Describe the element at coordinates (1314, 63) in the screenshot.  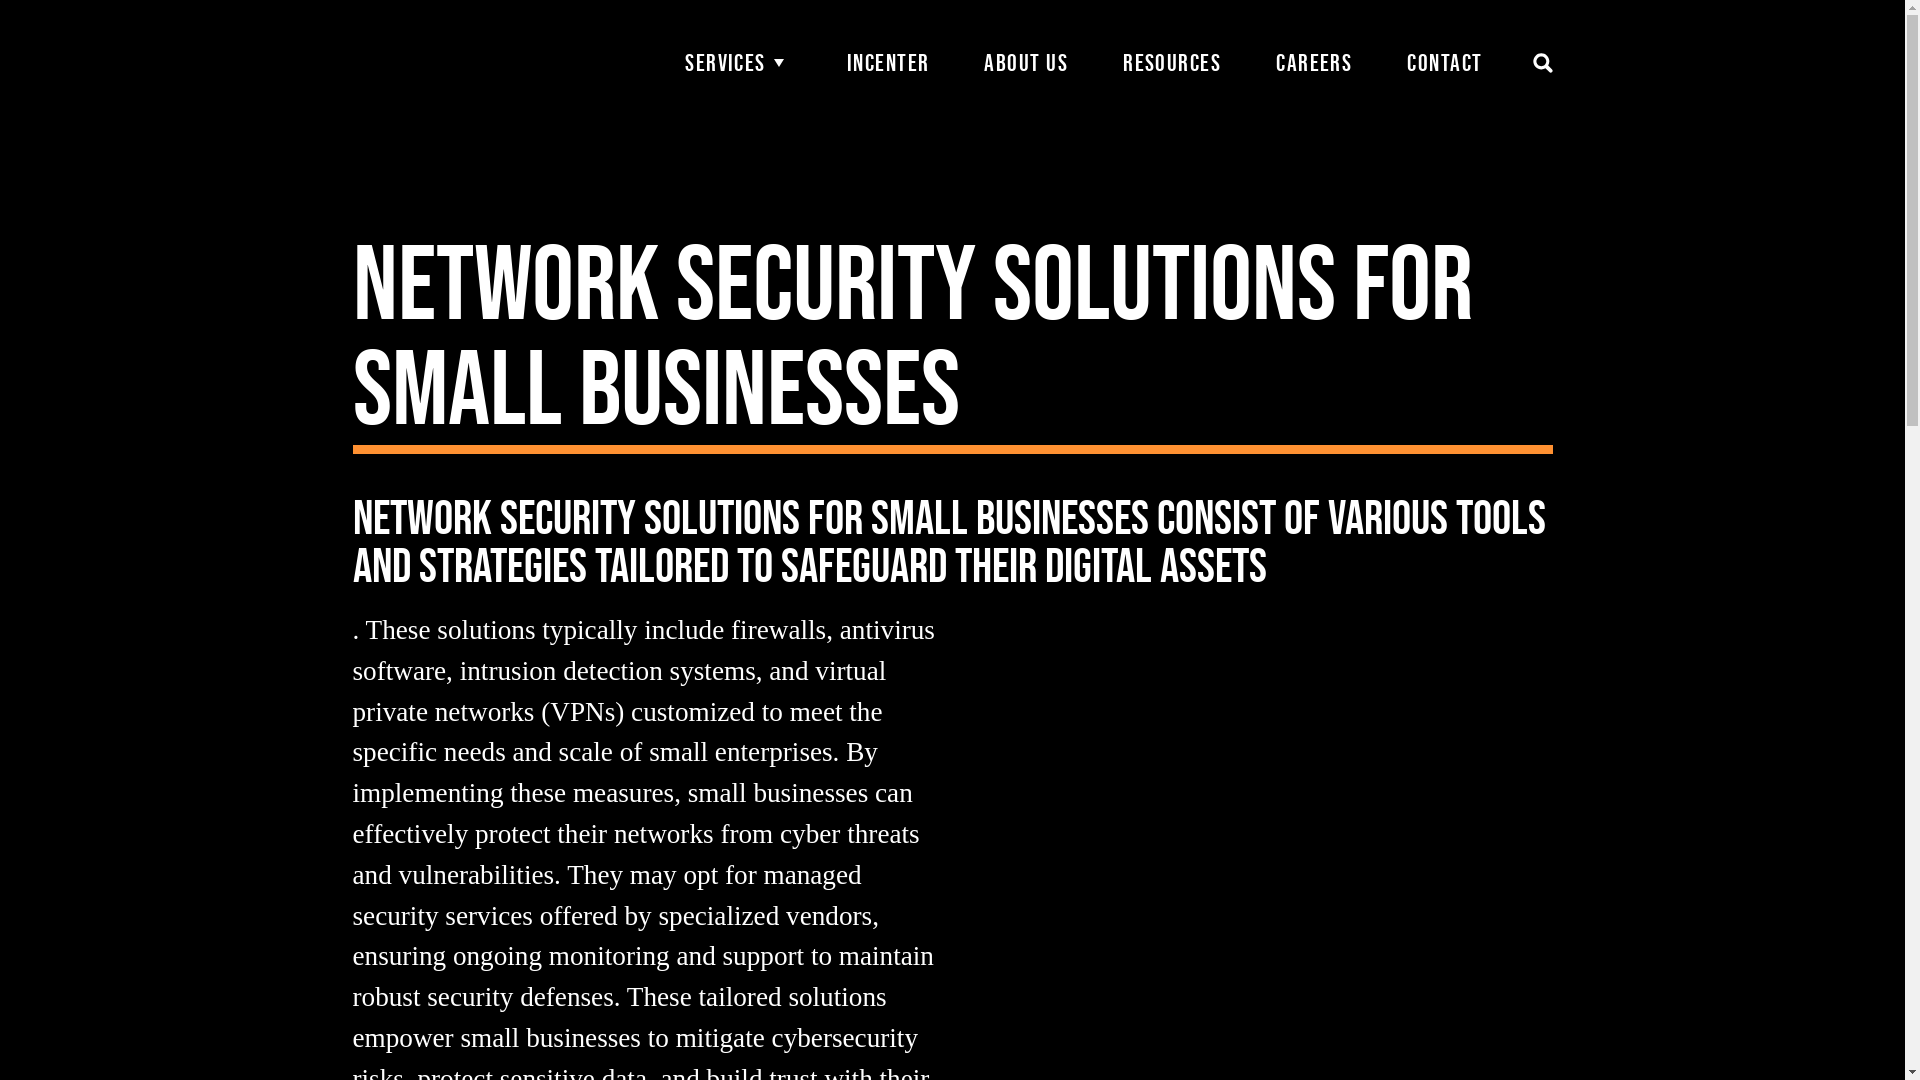
I see `Careers` at that location.